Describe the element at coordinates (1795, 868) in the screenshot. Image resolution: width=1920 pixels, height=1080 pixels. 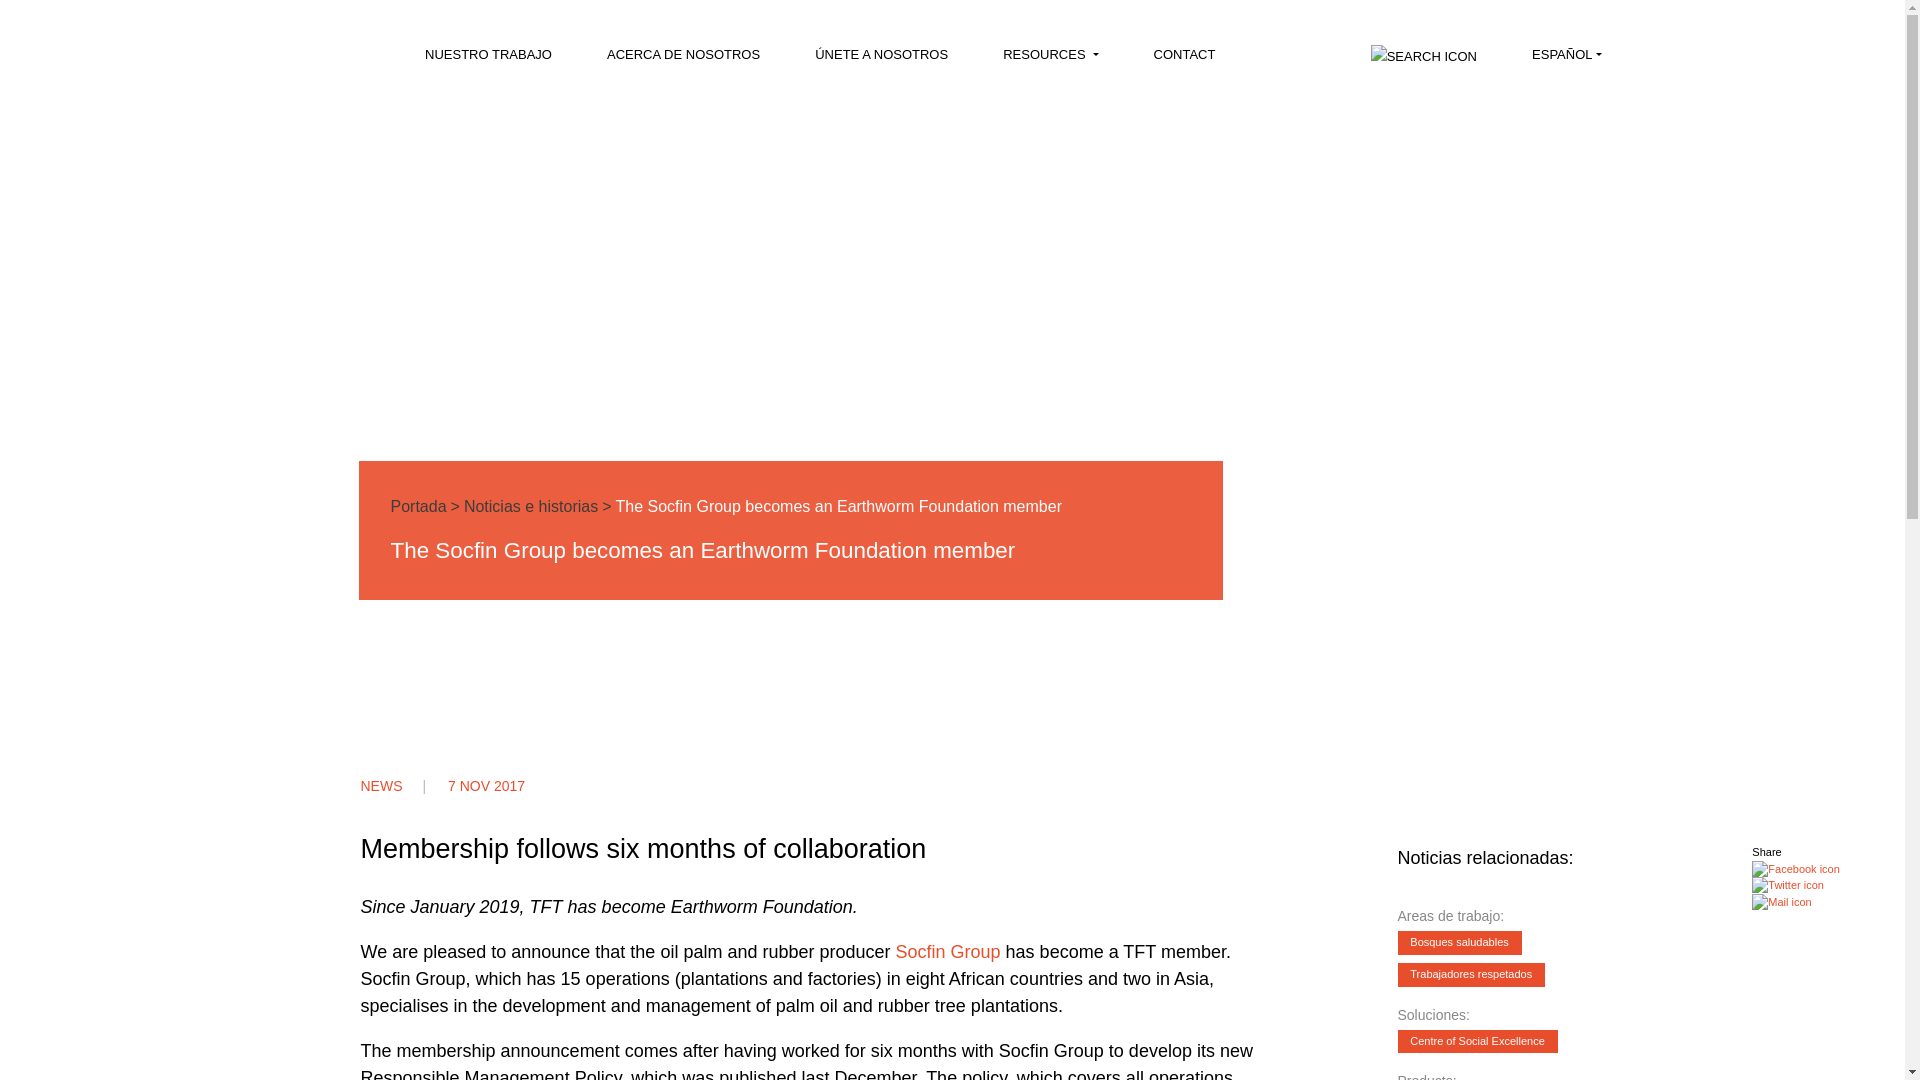
I see `Share on Facebook` at that location.